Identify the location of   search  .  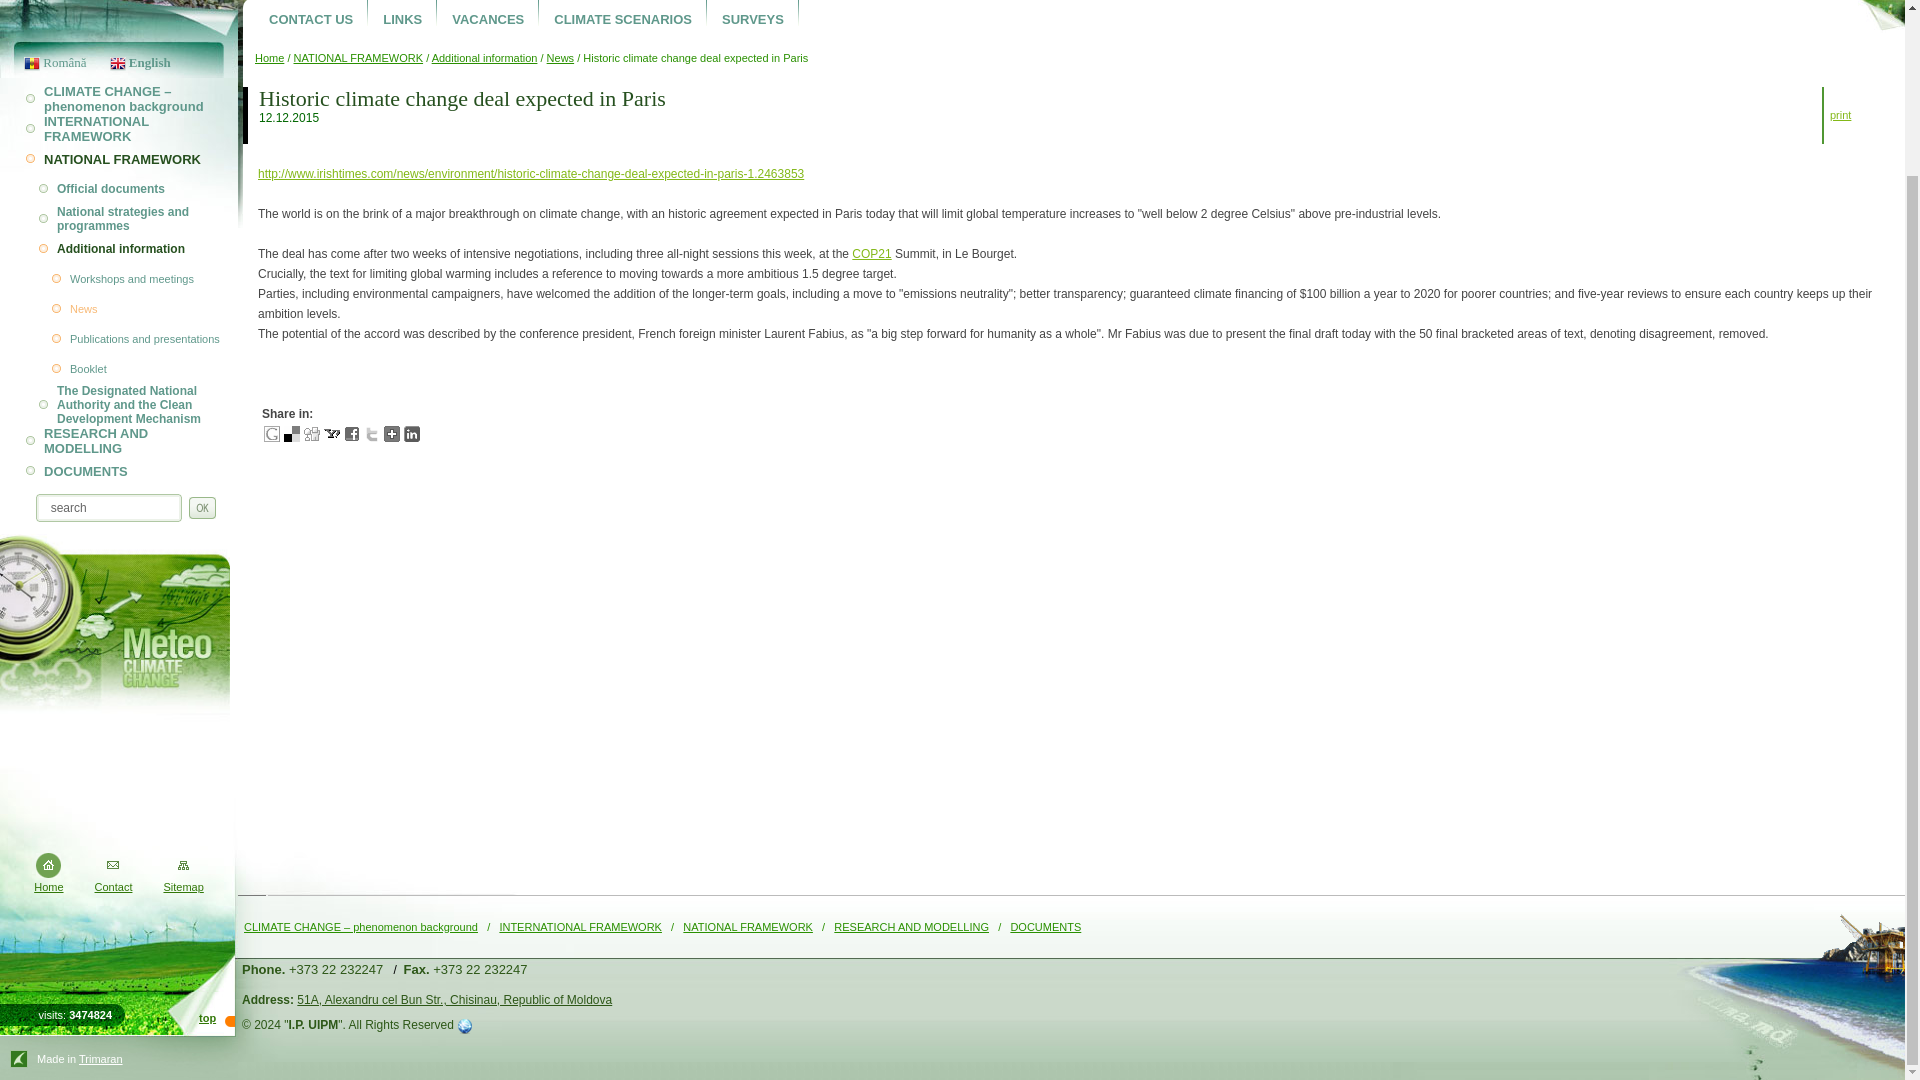
(108, 508).